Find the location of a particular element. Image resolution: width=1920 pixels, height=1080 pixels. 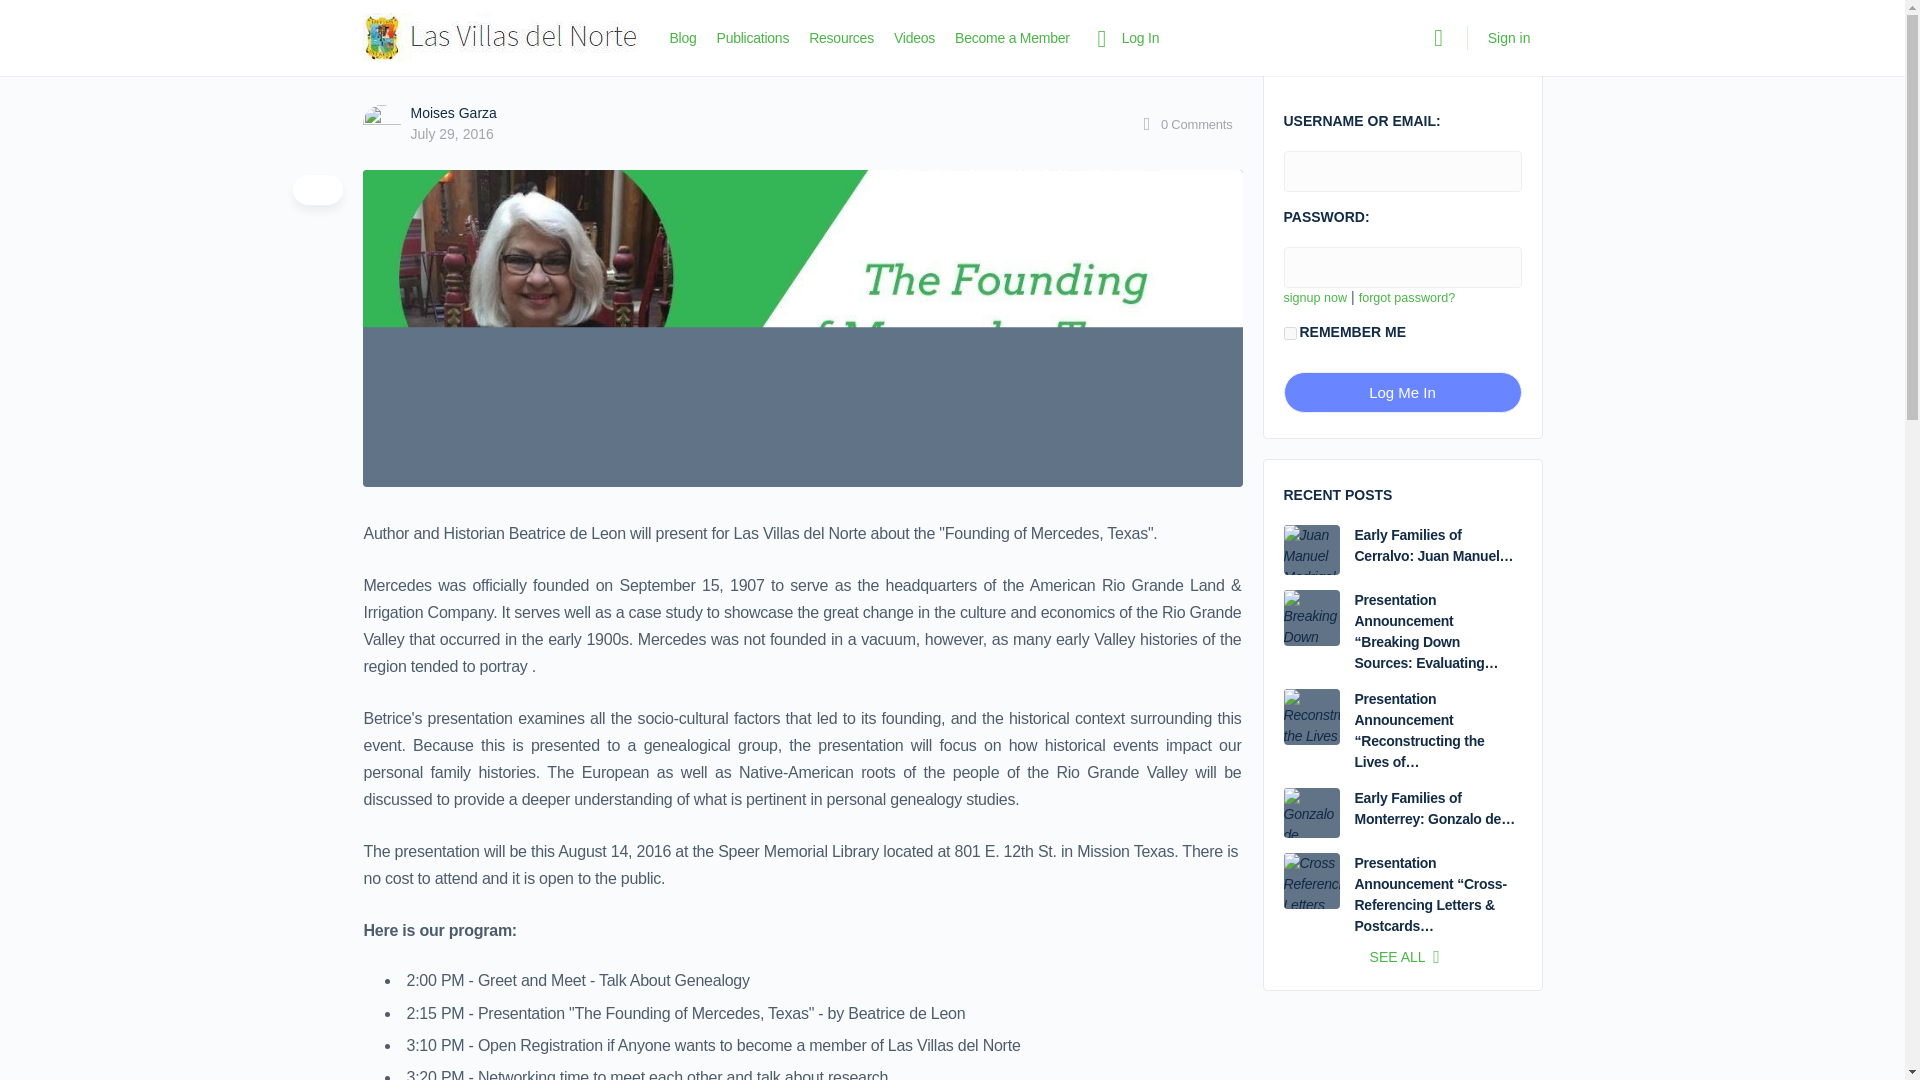

Password is located at coordinates (1403, 268).